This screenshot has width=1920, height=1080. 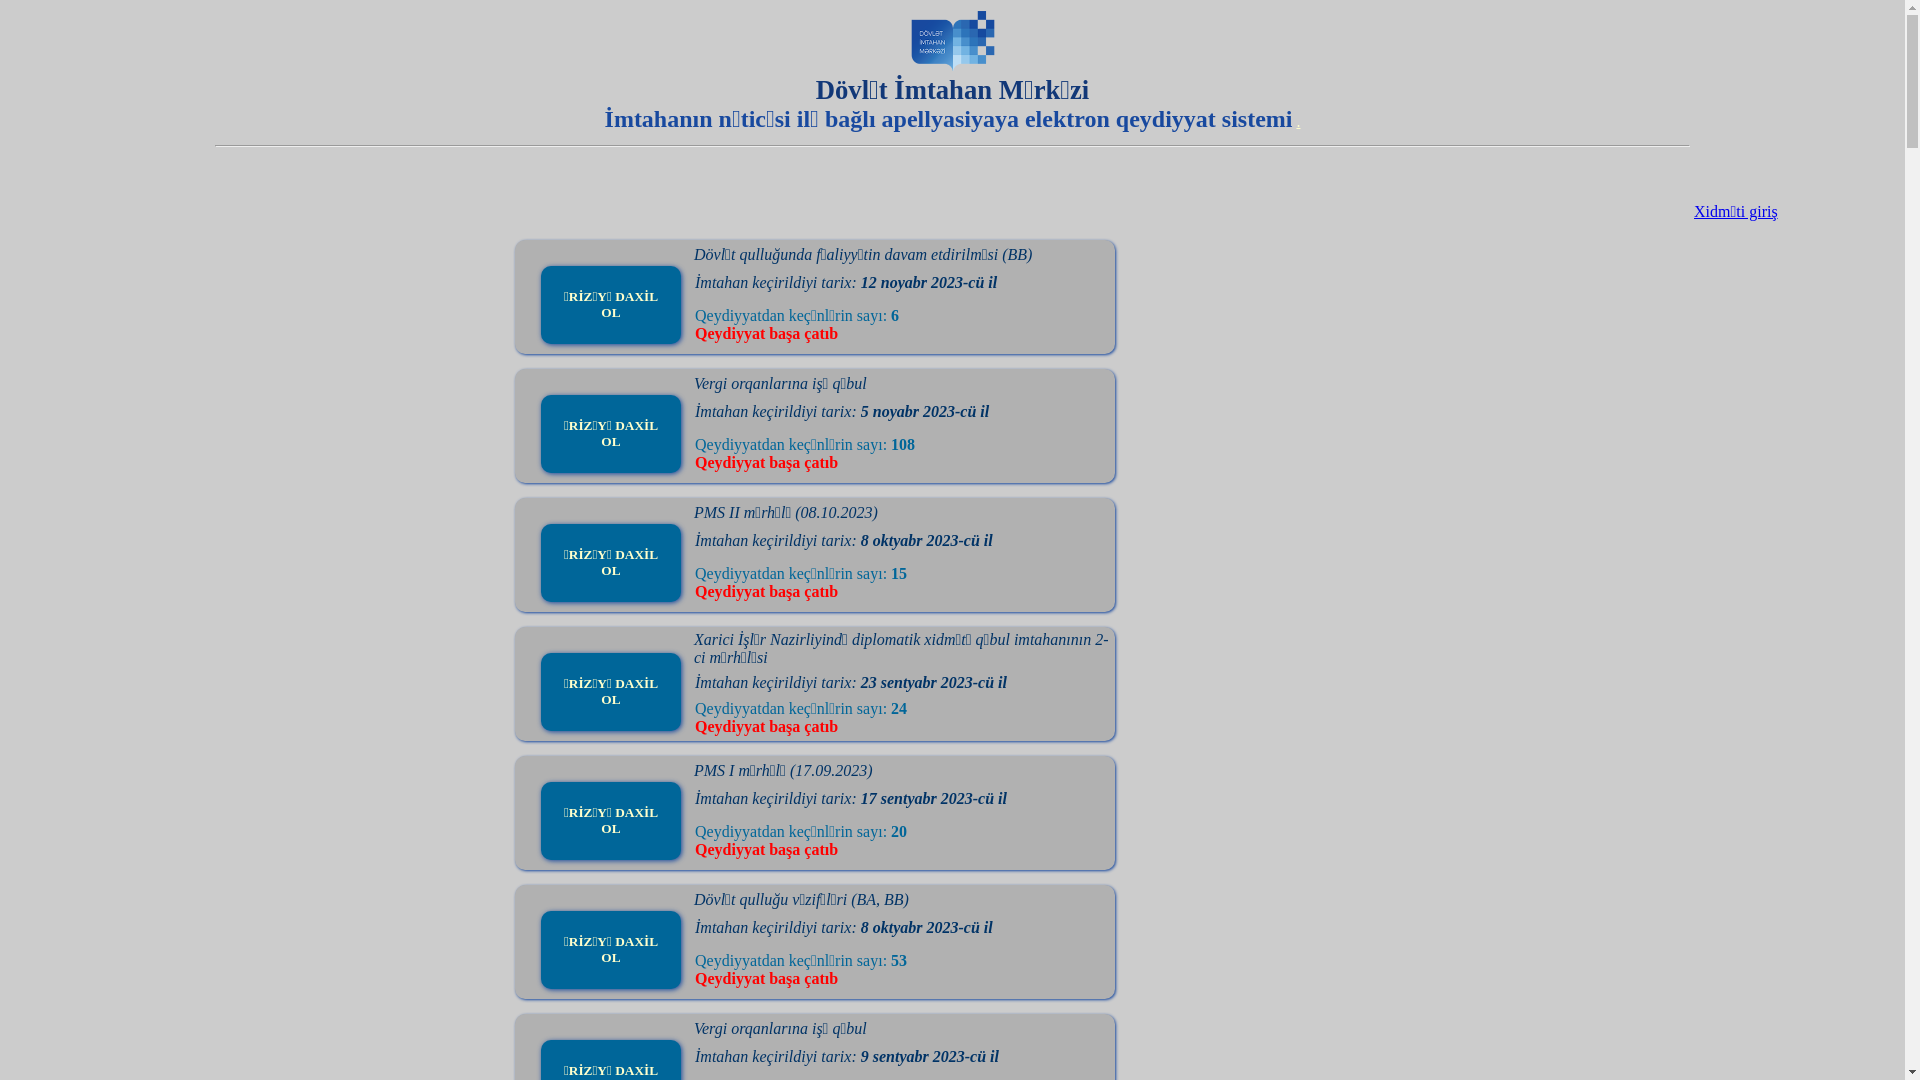 What do you see at coordinates (1298, 122) in the screenshot?
I see `.` at bounding box center [1298, 122].